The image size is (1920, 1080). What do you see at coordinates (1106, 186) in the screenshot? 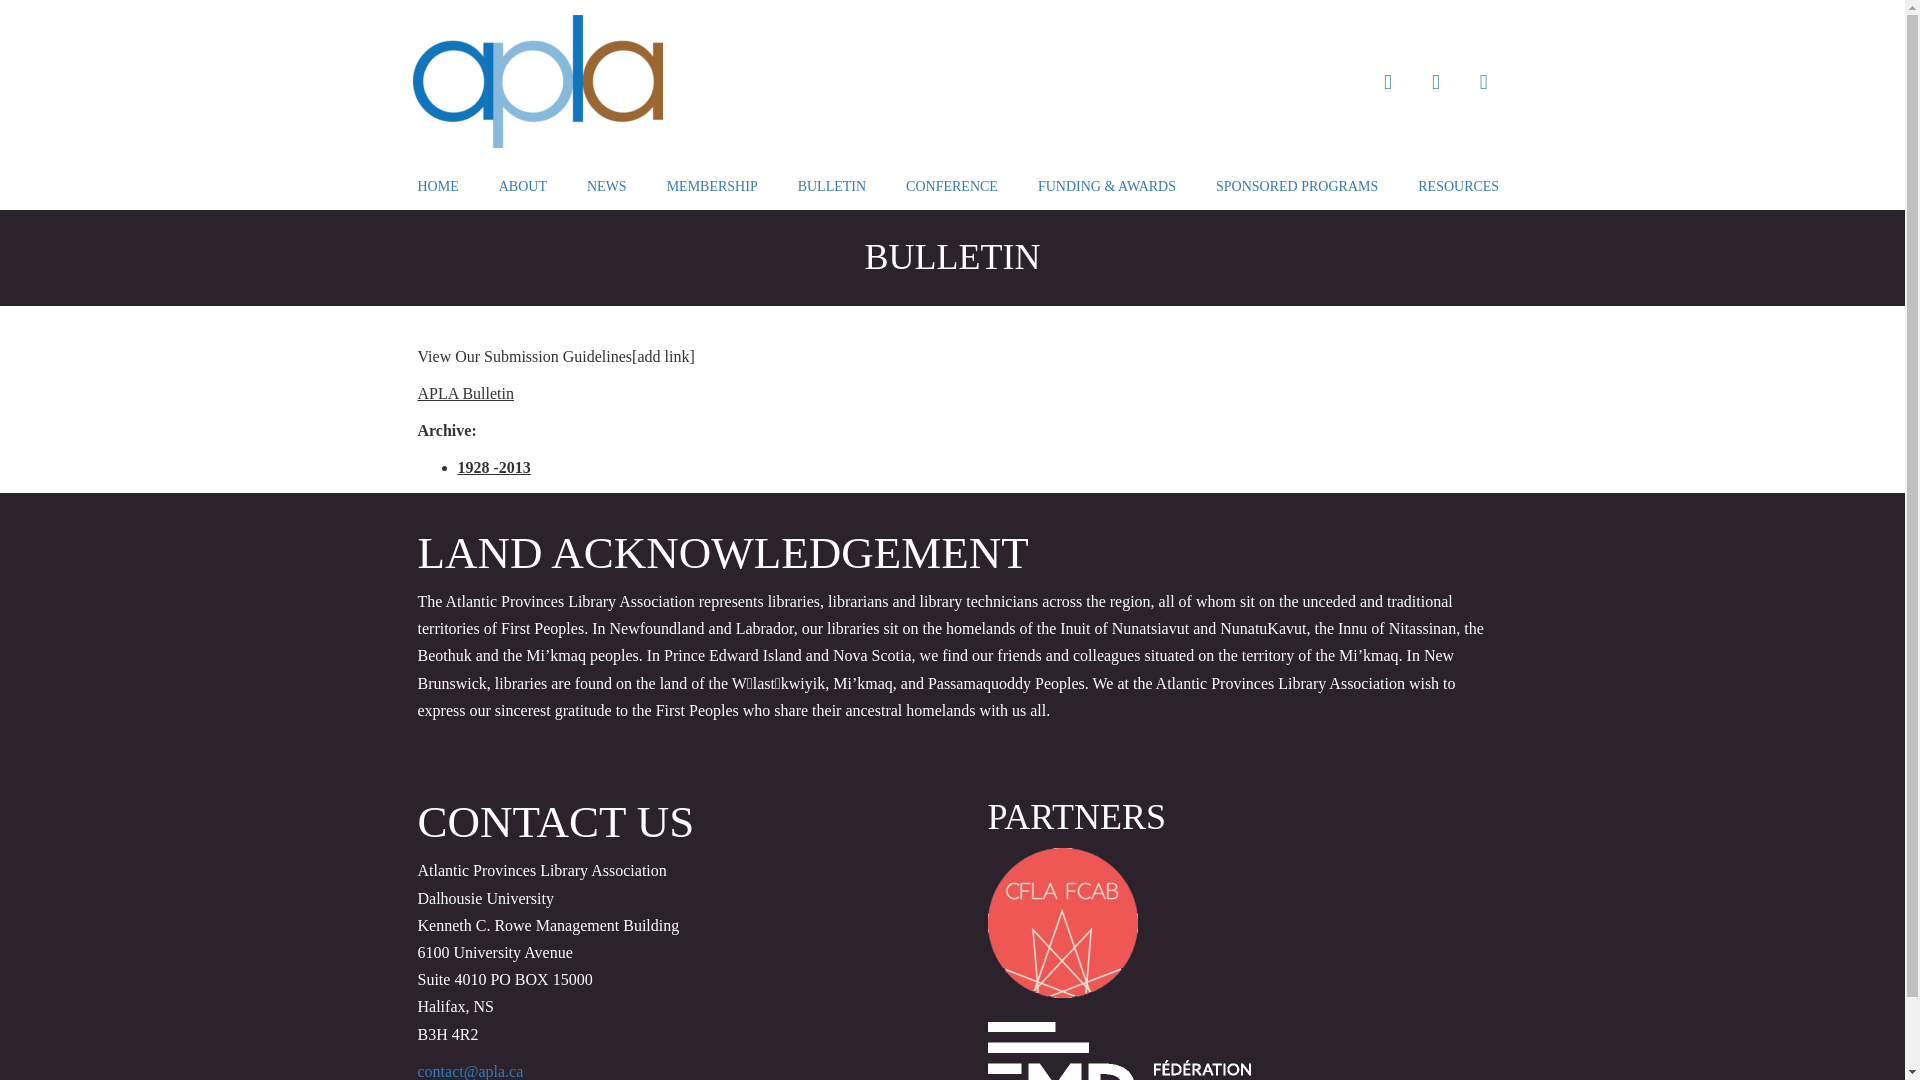
I see `FUNDING & AWARDS` at bounding box center [1106, 186].